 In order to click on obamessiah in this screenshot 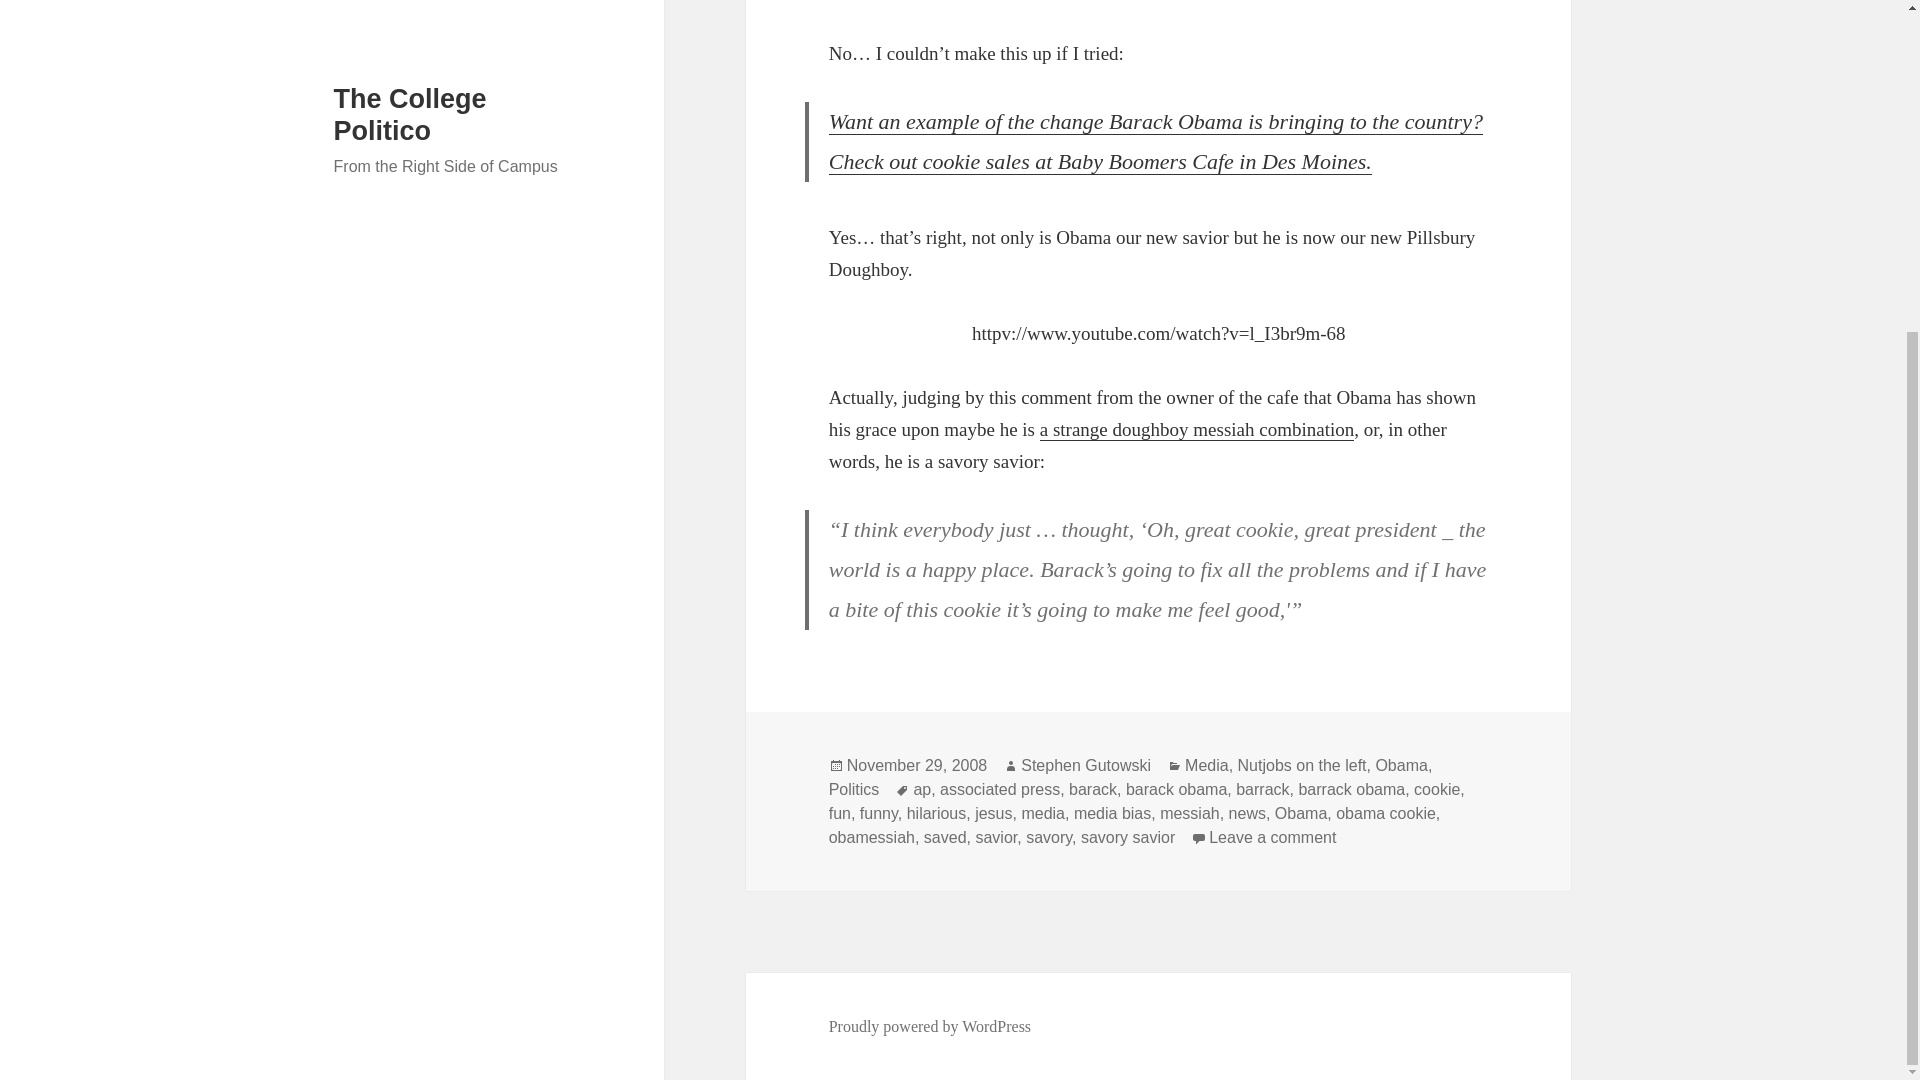, I will do `click(872, 838)`.